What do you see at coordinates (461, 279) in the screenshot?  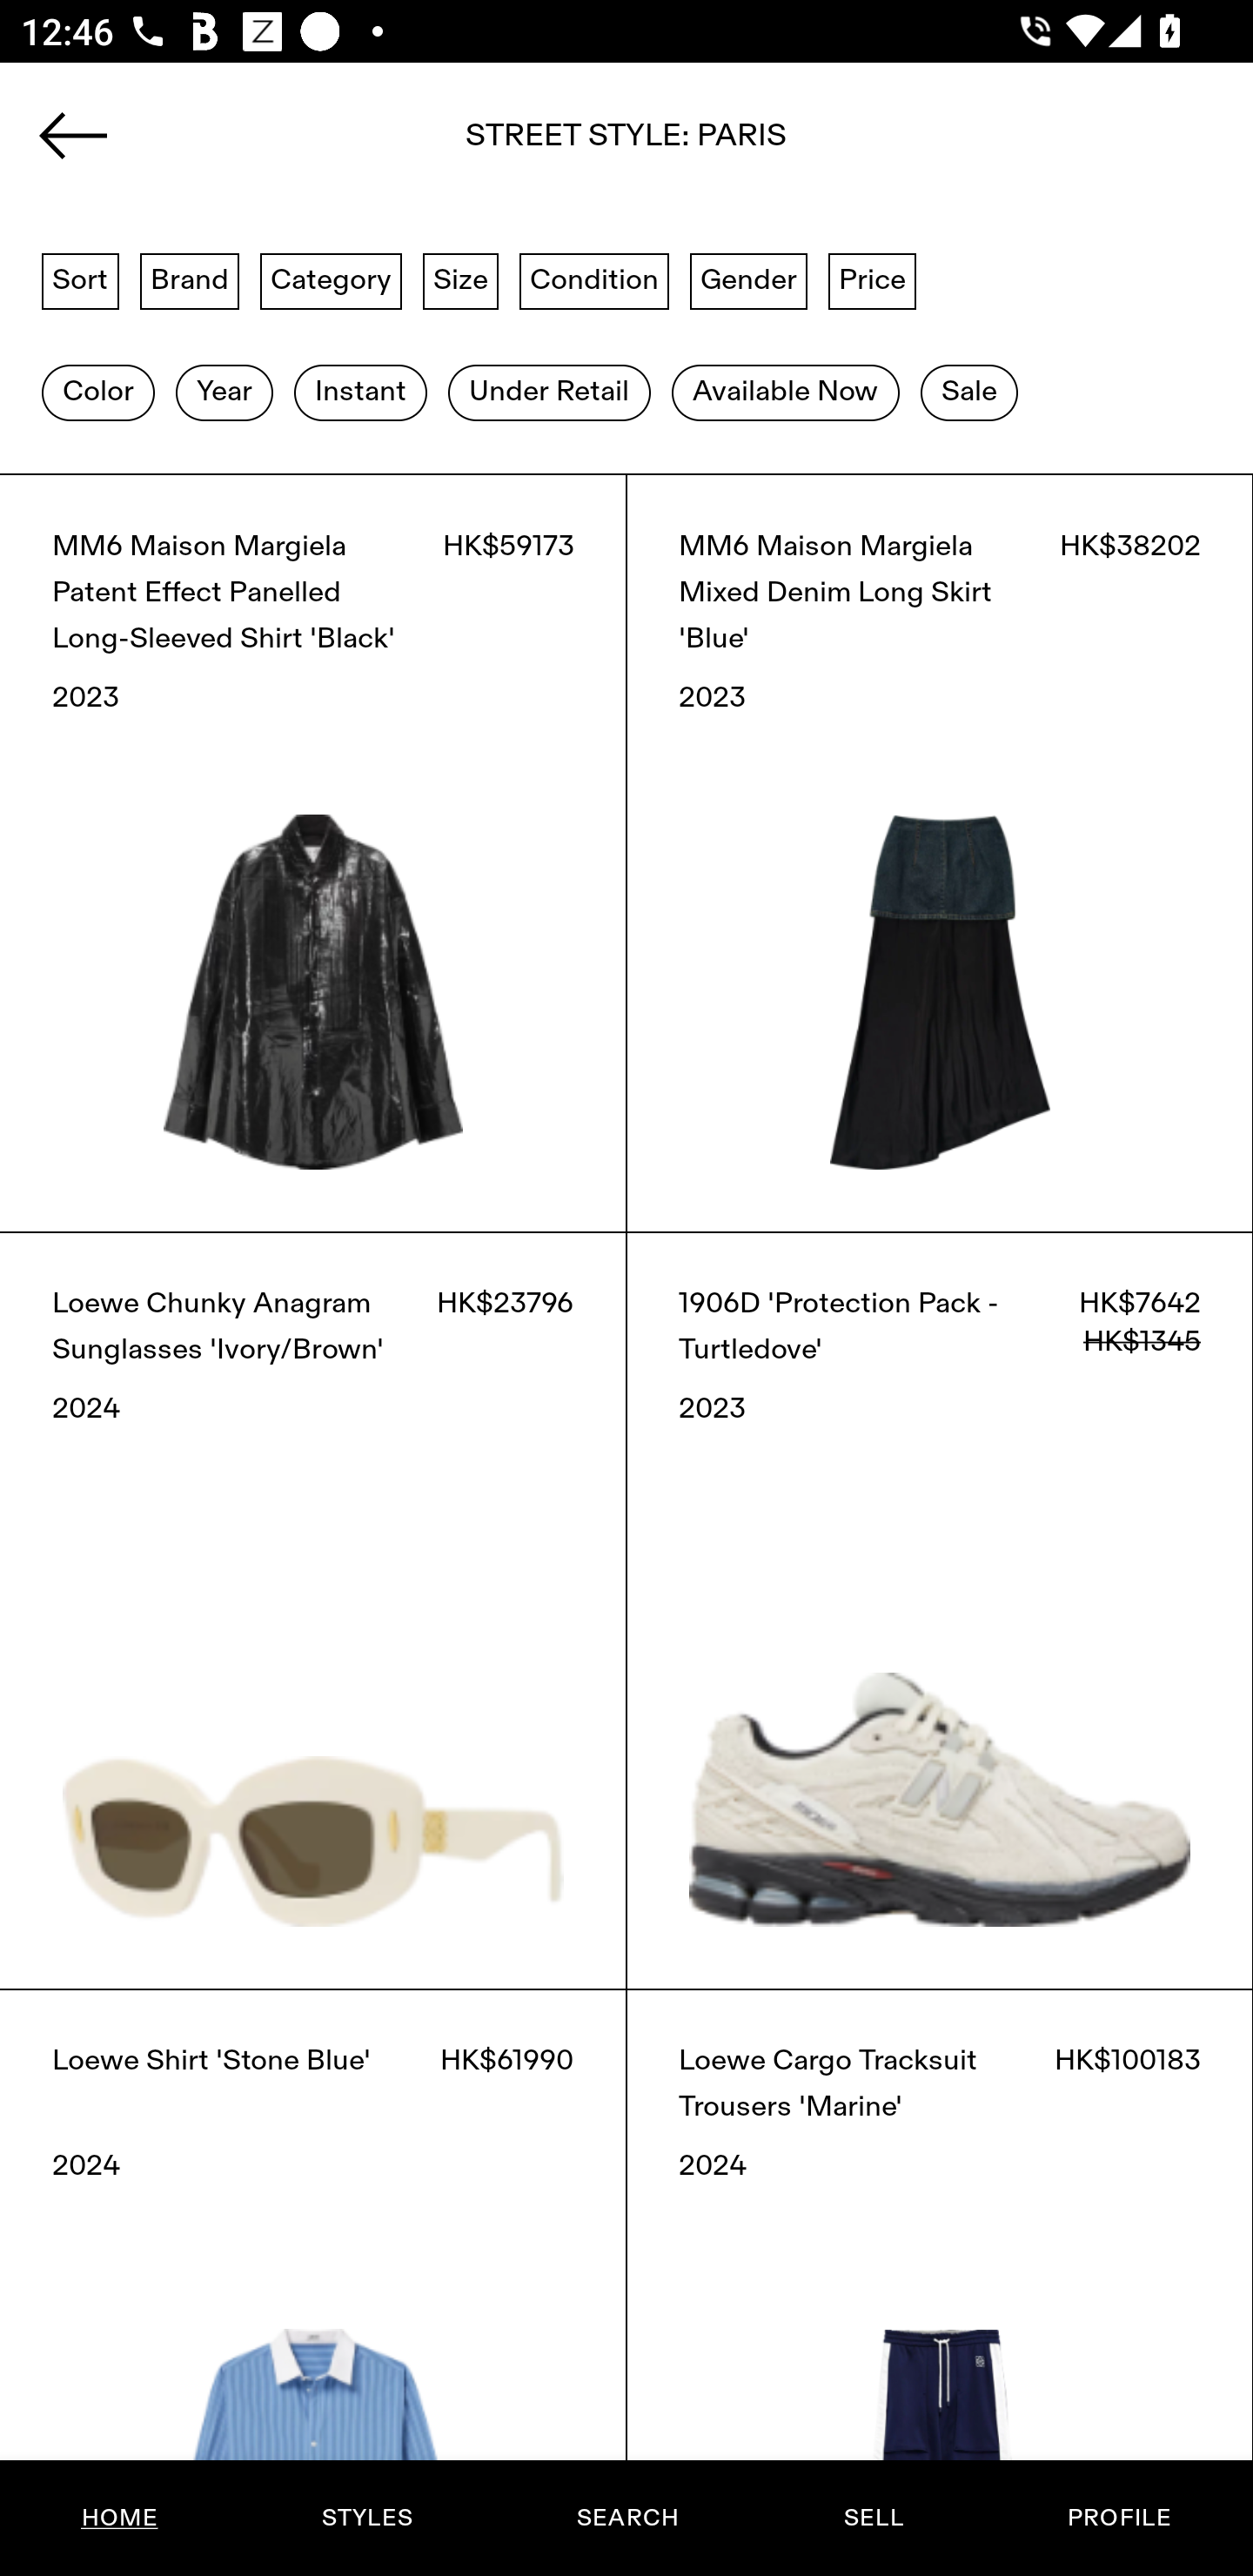 I see `Size` at bounding box center [461, 279].